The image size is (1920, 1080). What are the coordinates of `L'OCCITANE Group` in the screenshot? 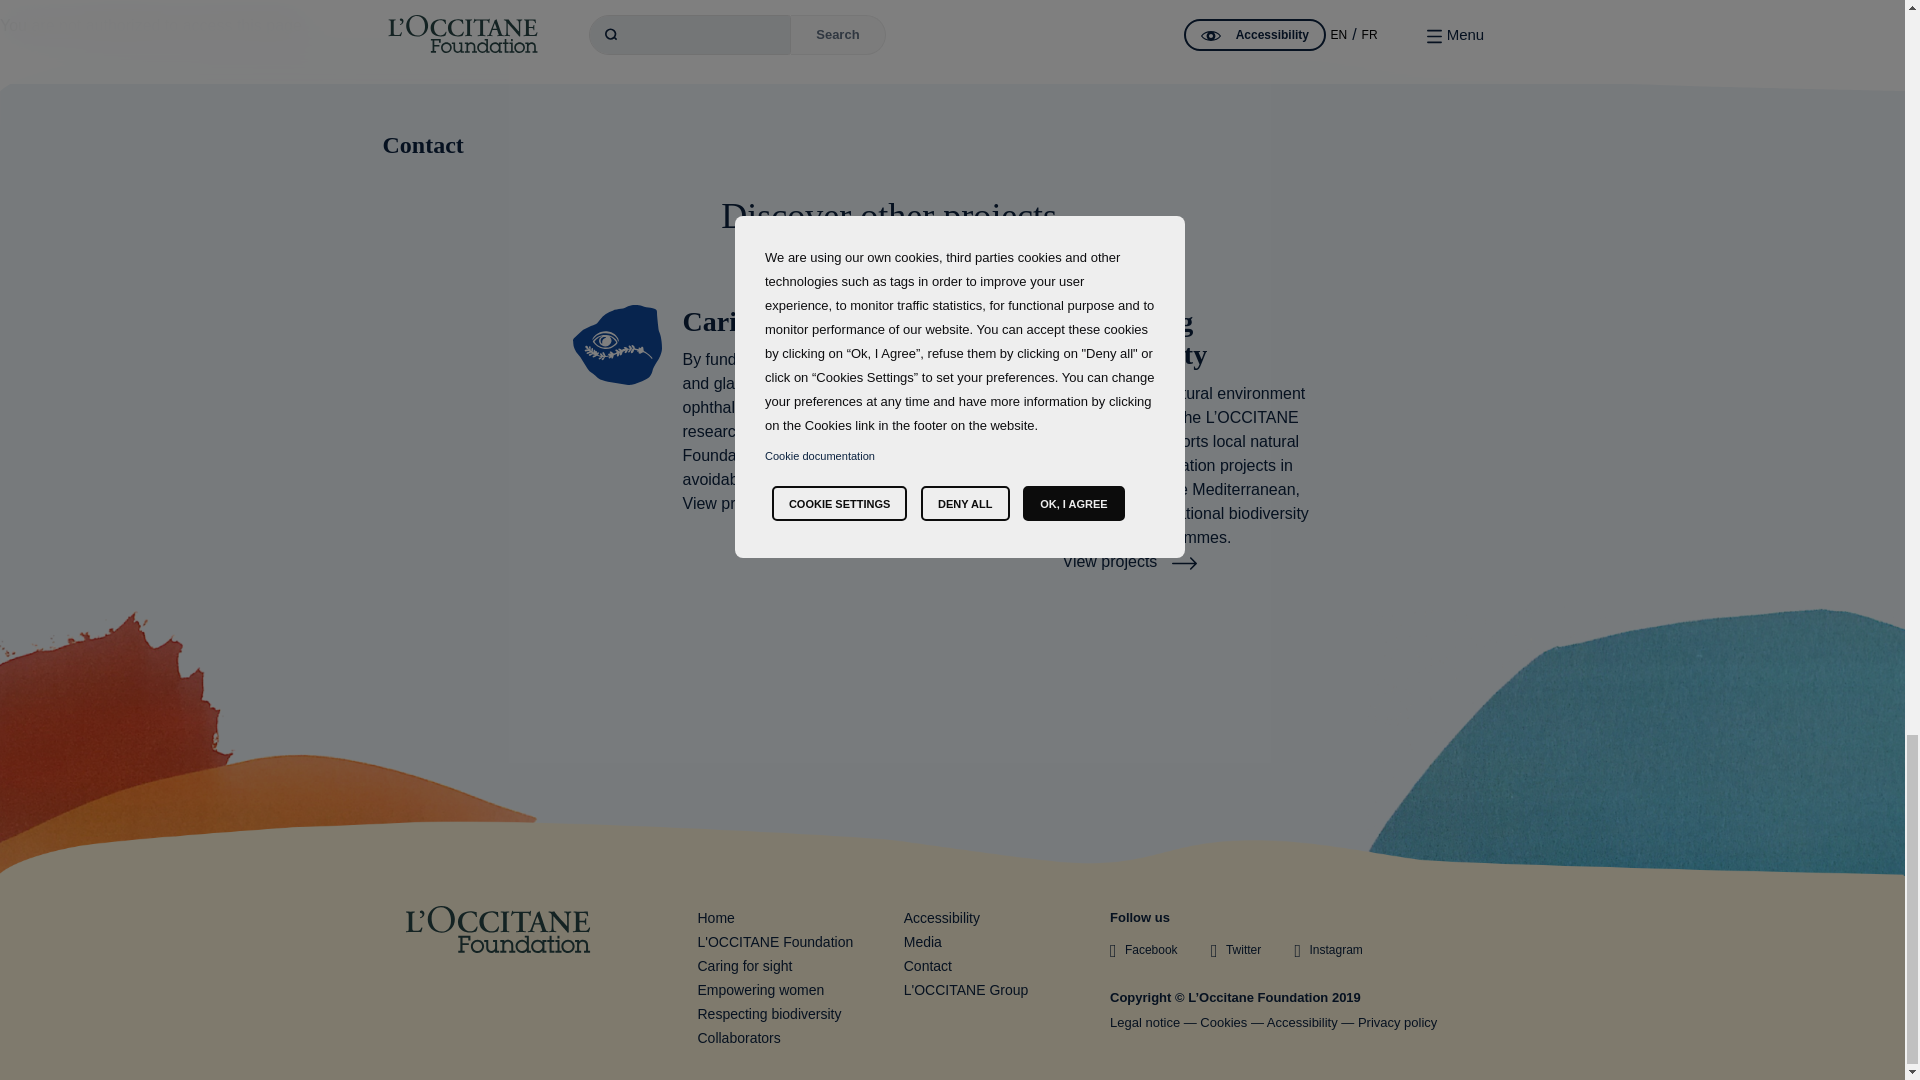 It's located at (966, 989).